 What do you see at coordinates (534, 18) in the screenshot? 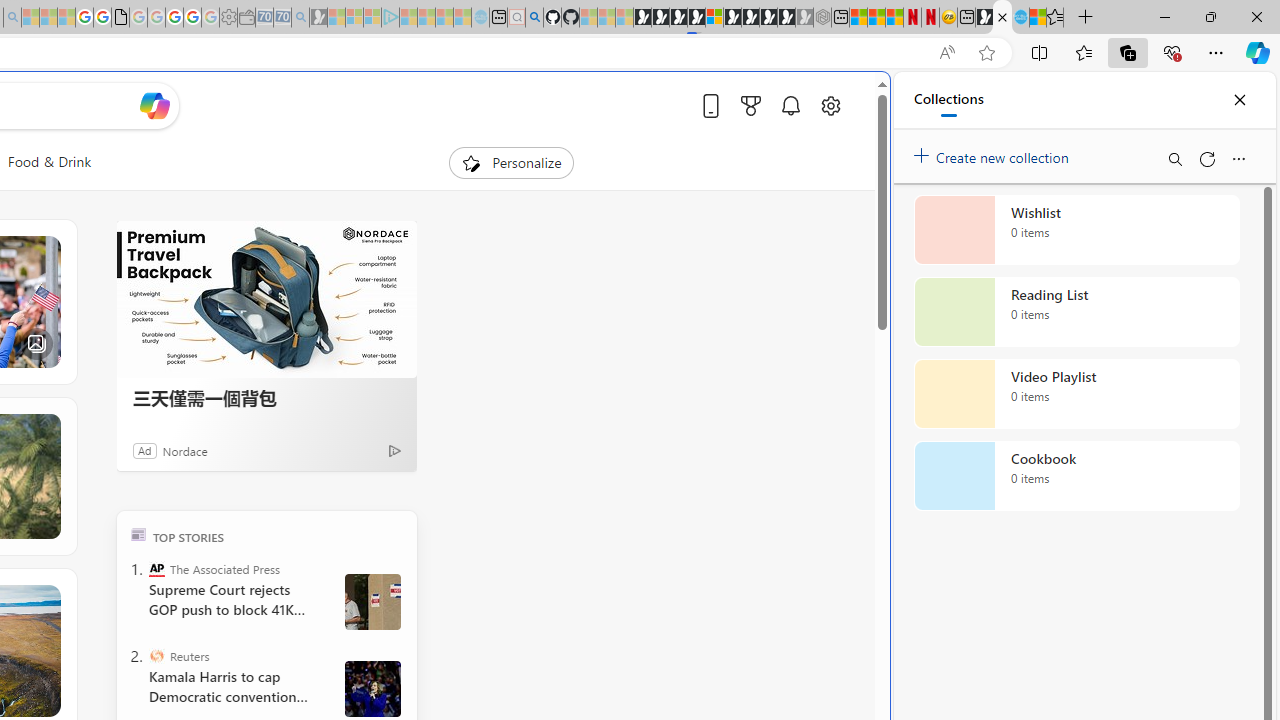
I see `github - Search` at bounding box center [534, 18].